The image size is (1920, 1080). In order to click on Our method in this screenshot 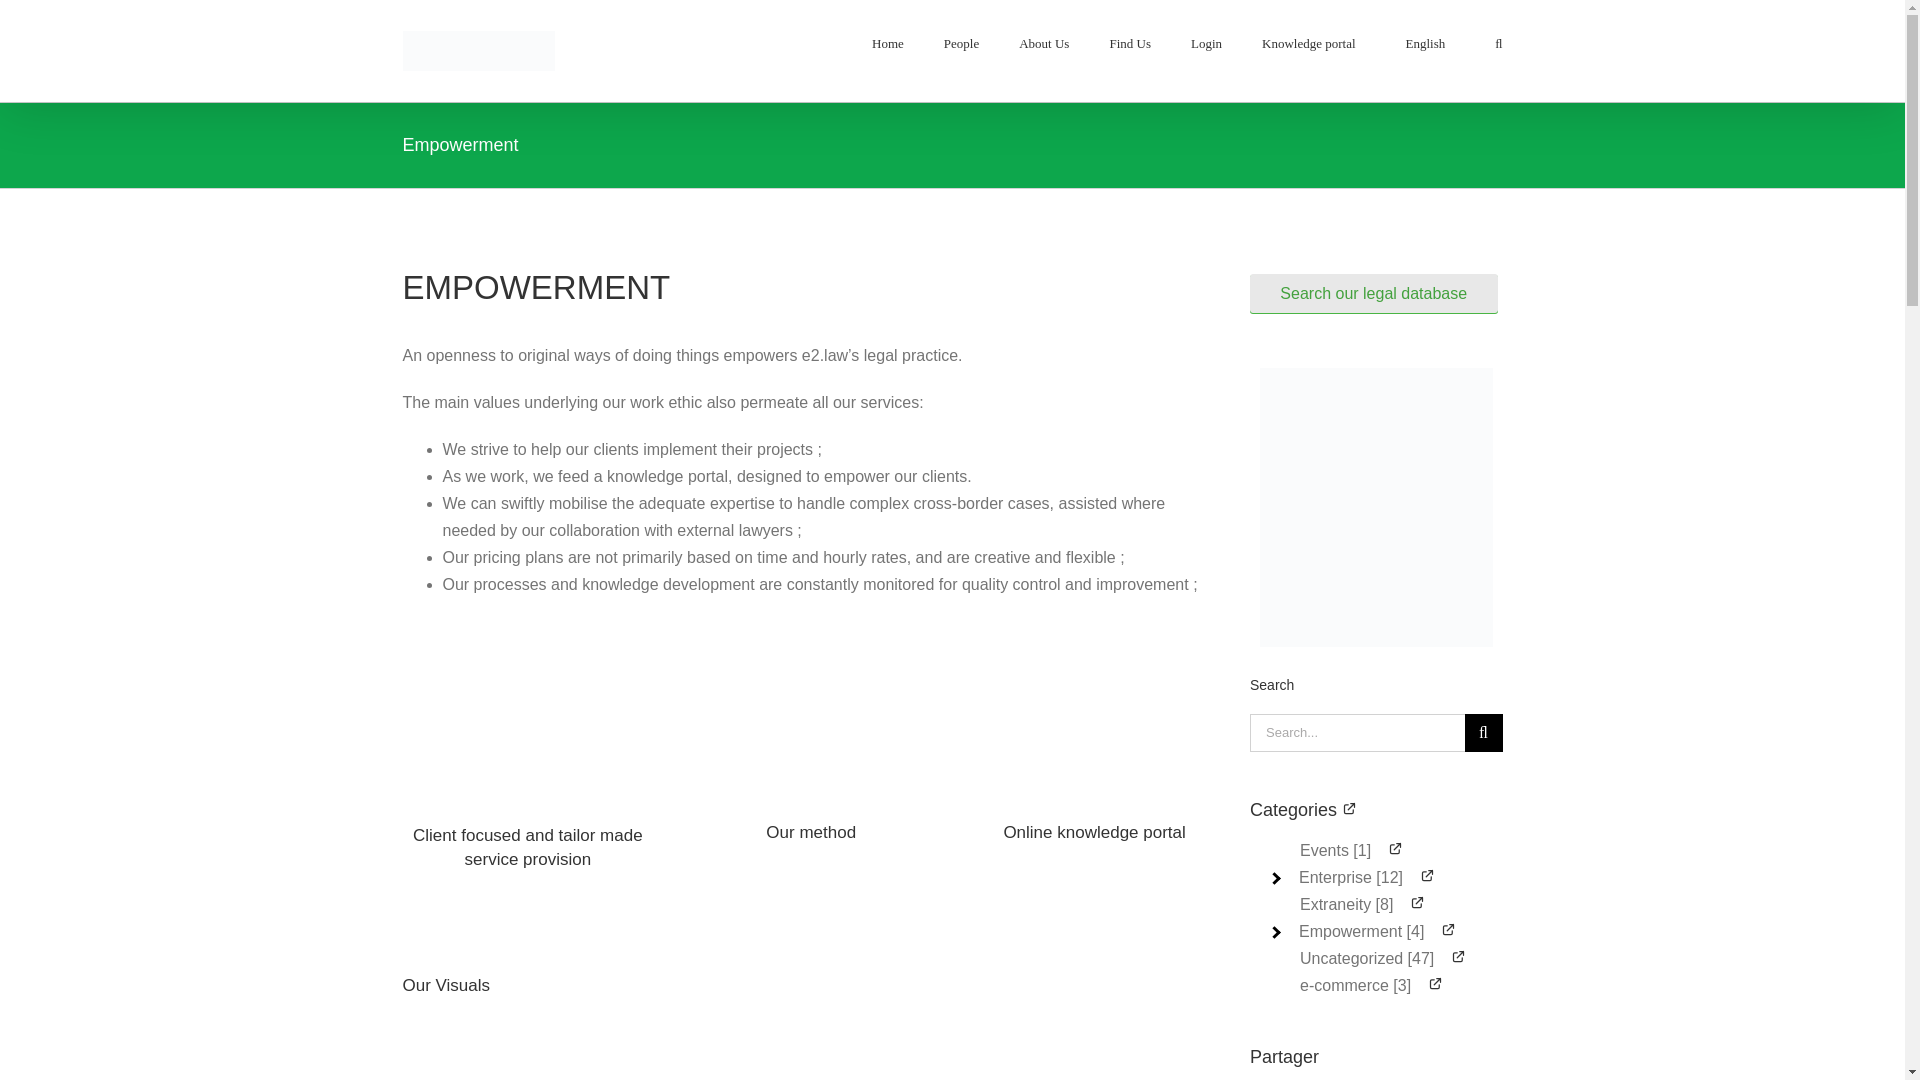, I will do `click(811, 832)`.